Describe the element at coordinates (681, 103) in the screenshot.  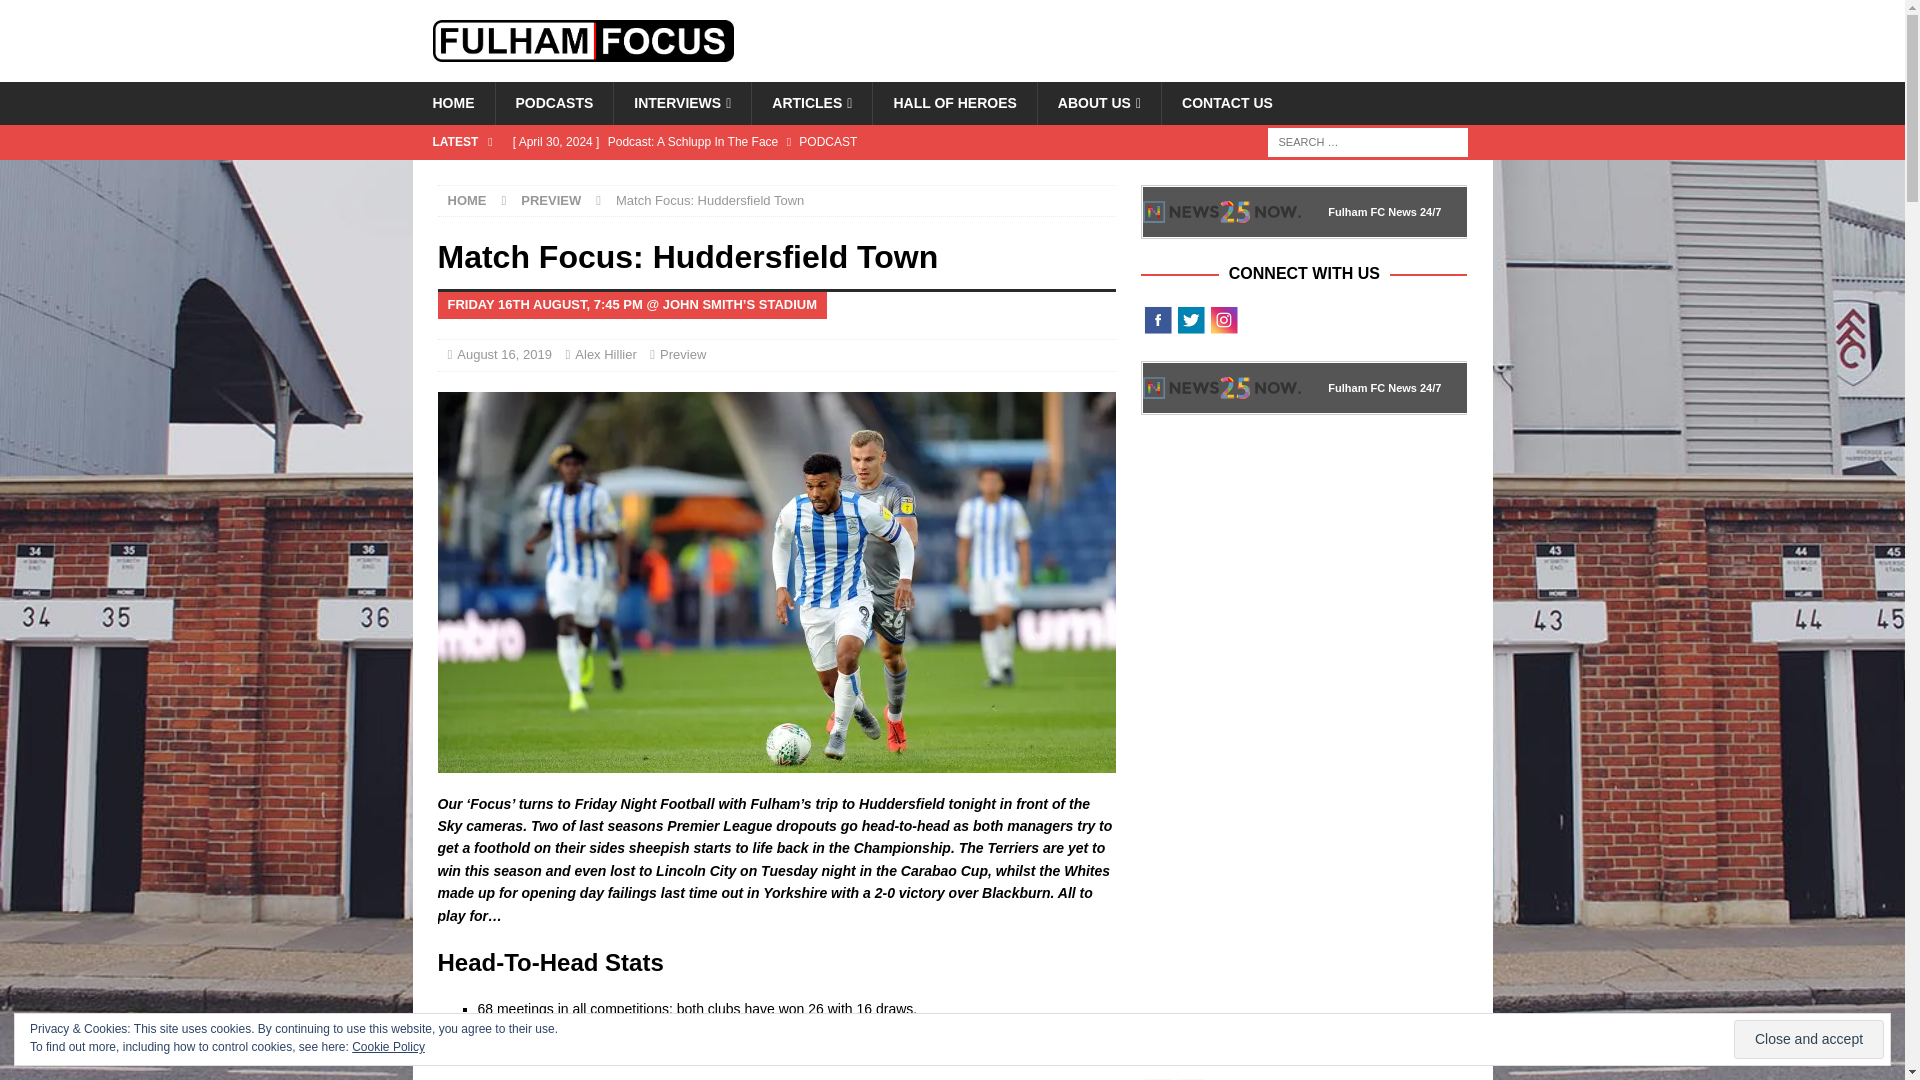
I see `INTERVIEWS` at that location.